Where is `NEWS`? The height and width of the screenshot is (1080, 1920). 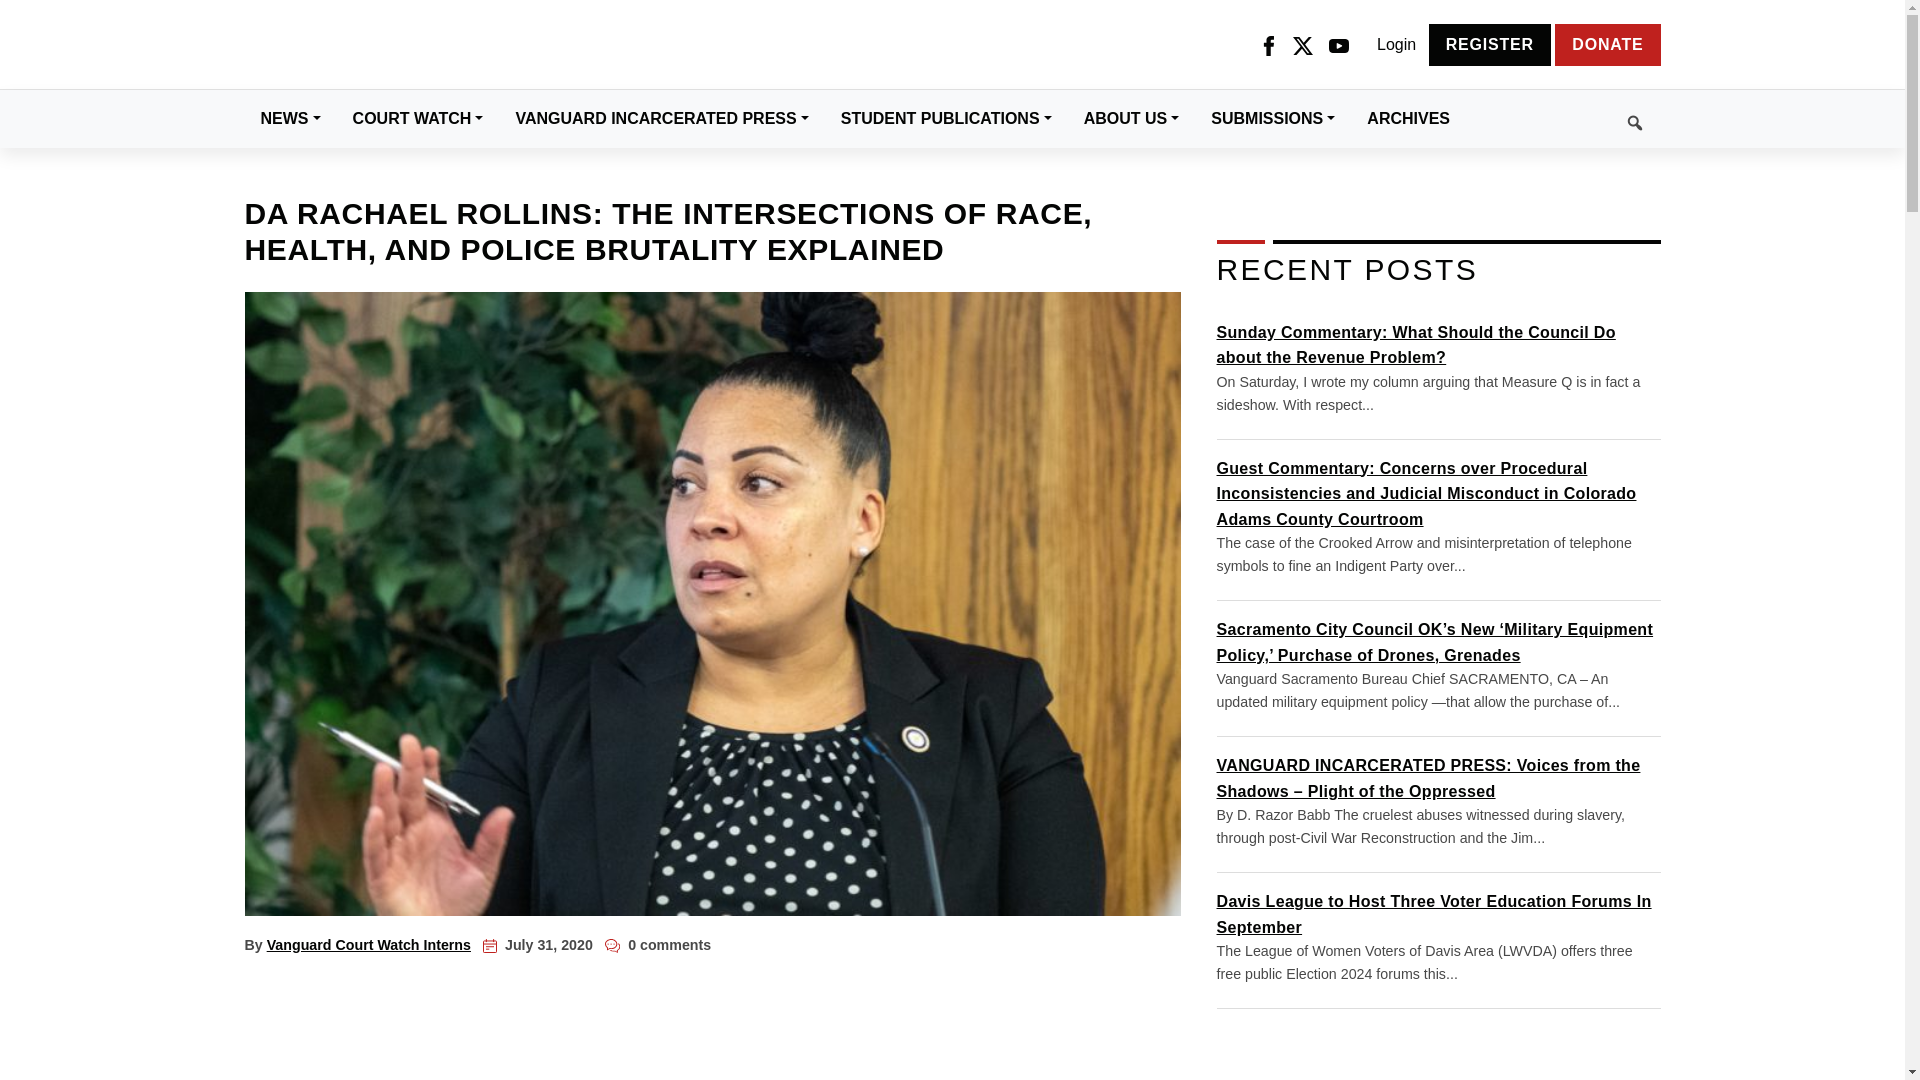
NEWS is located at coordinates (290, 118).